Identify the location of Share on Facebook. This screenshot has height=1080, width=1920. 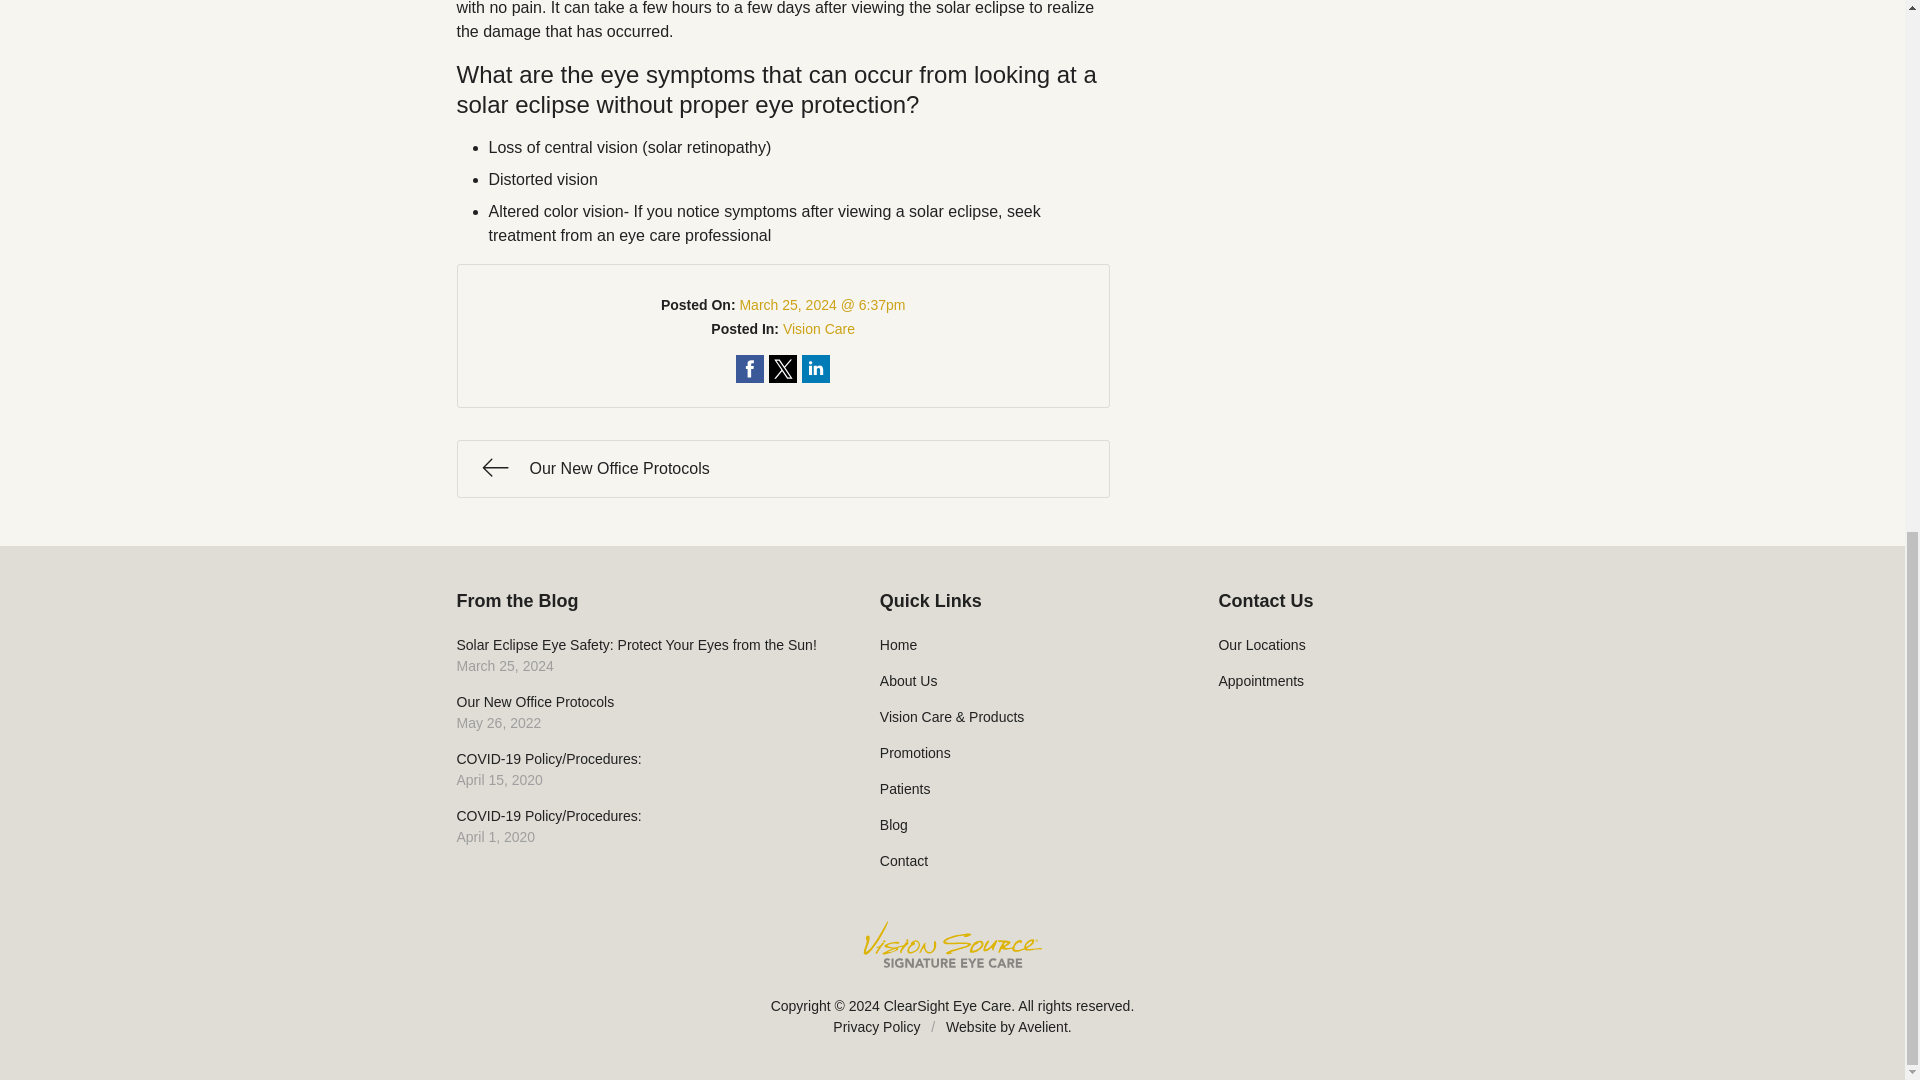
(750, 369).